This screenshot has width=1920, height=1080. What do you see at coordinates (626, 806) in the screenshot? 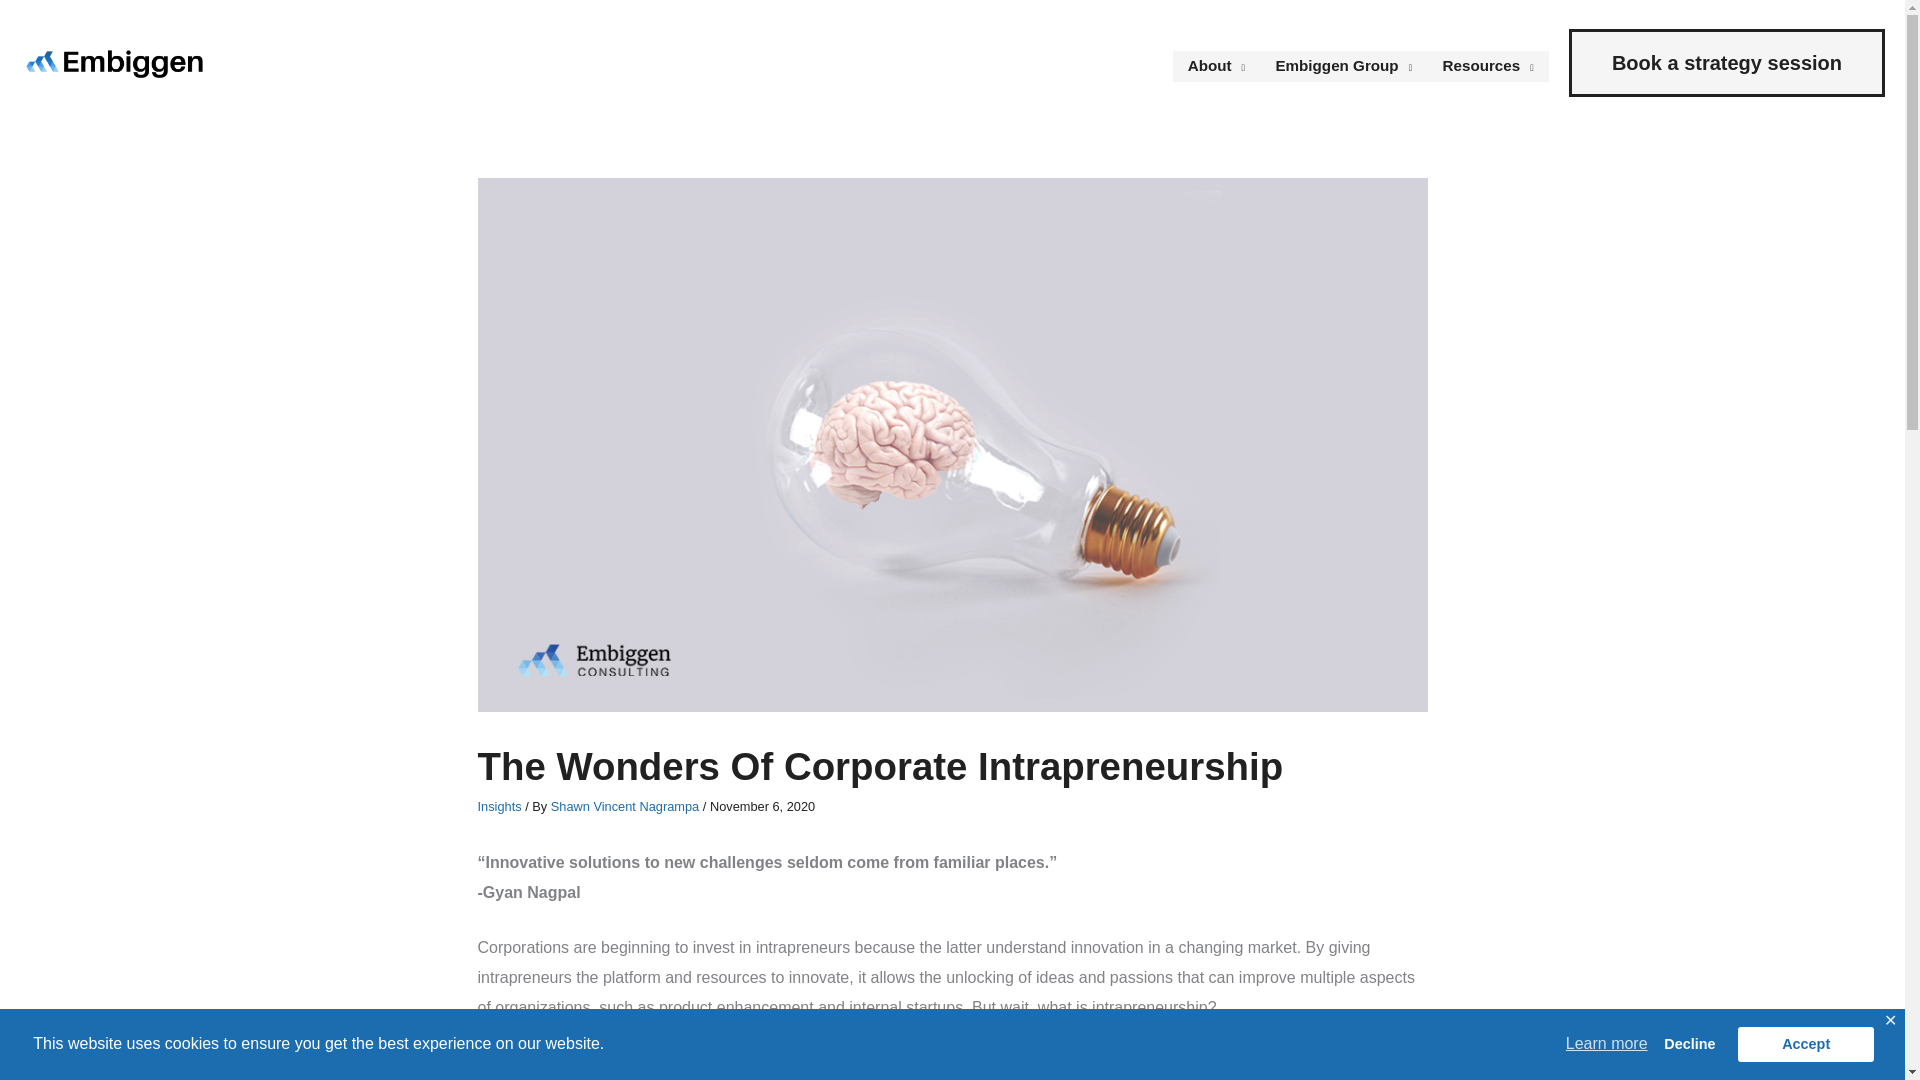
I see `View all posts by Shawn Vincent Nagrampa` at bounding box center [626, 806].